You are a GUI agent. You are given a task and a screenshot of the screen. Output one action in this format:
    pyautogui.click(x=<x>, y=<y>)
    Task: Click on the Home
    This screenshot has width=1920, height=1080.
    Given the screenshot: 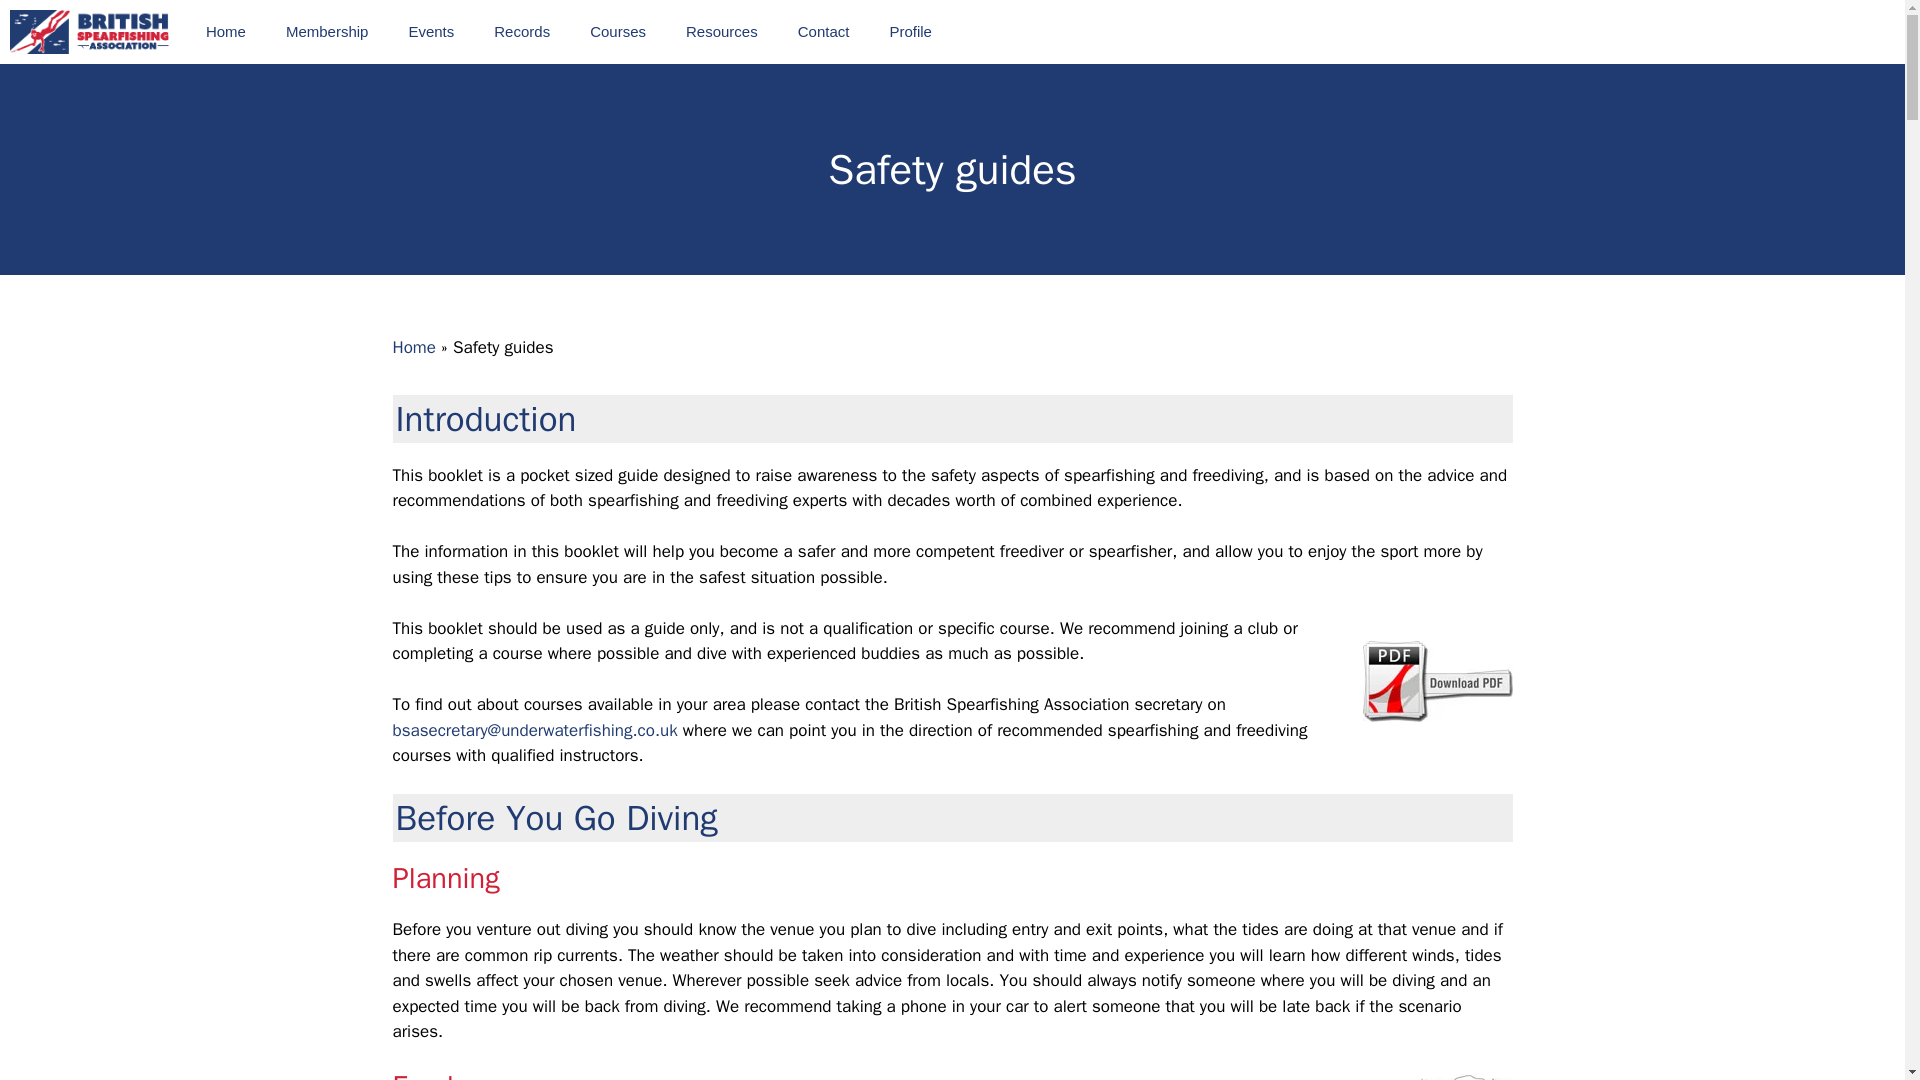 What is the action you would take?
    pyautogui.click(x=413, y=346)
    